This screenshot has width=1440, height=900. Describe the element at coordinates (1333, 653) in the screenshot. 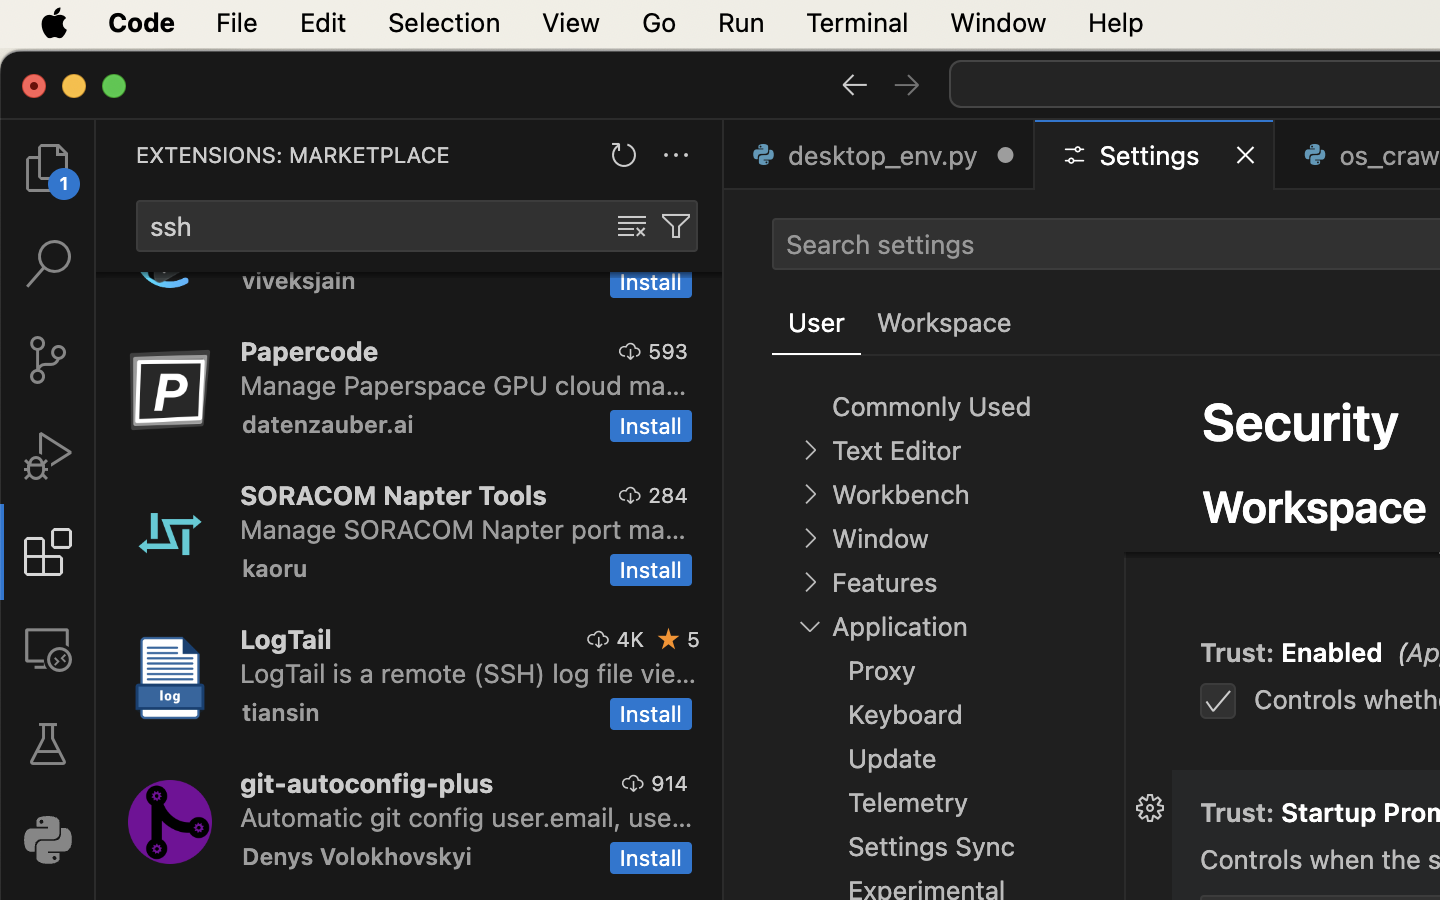

I see `Enabled` at that location.